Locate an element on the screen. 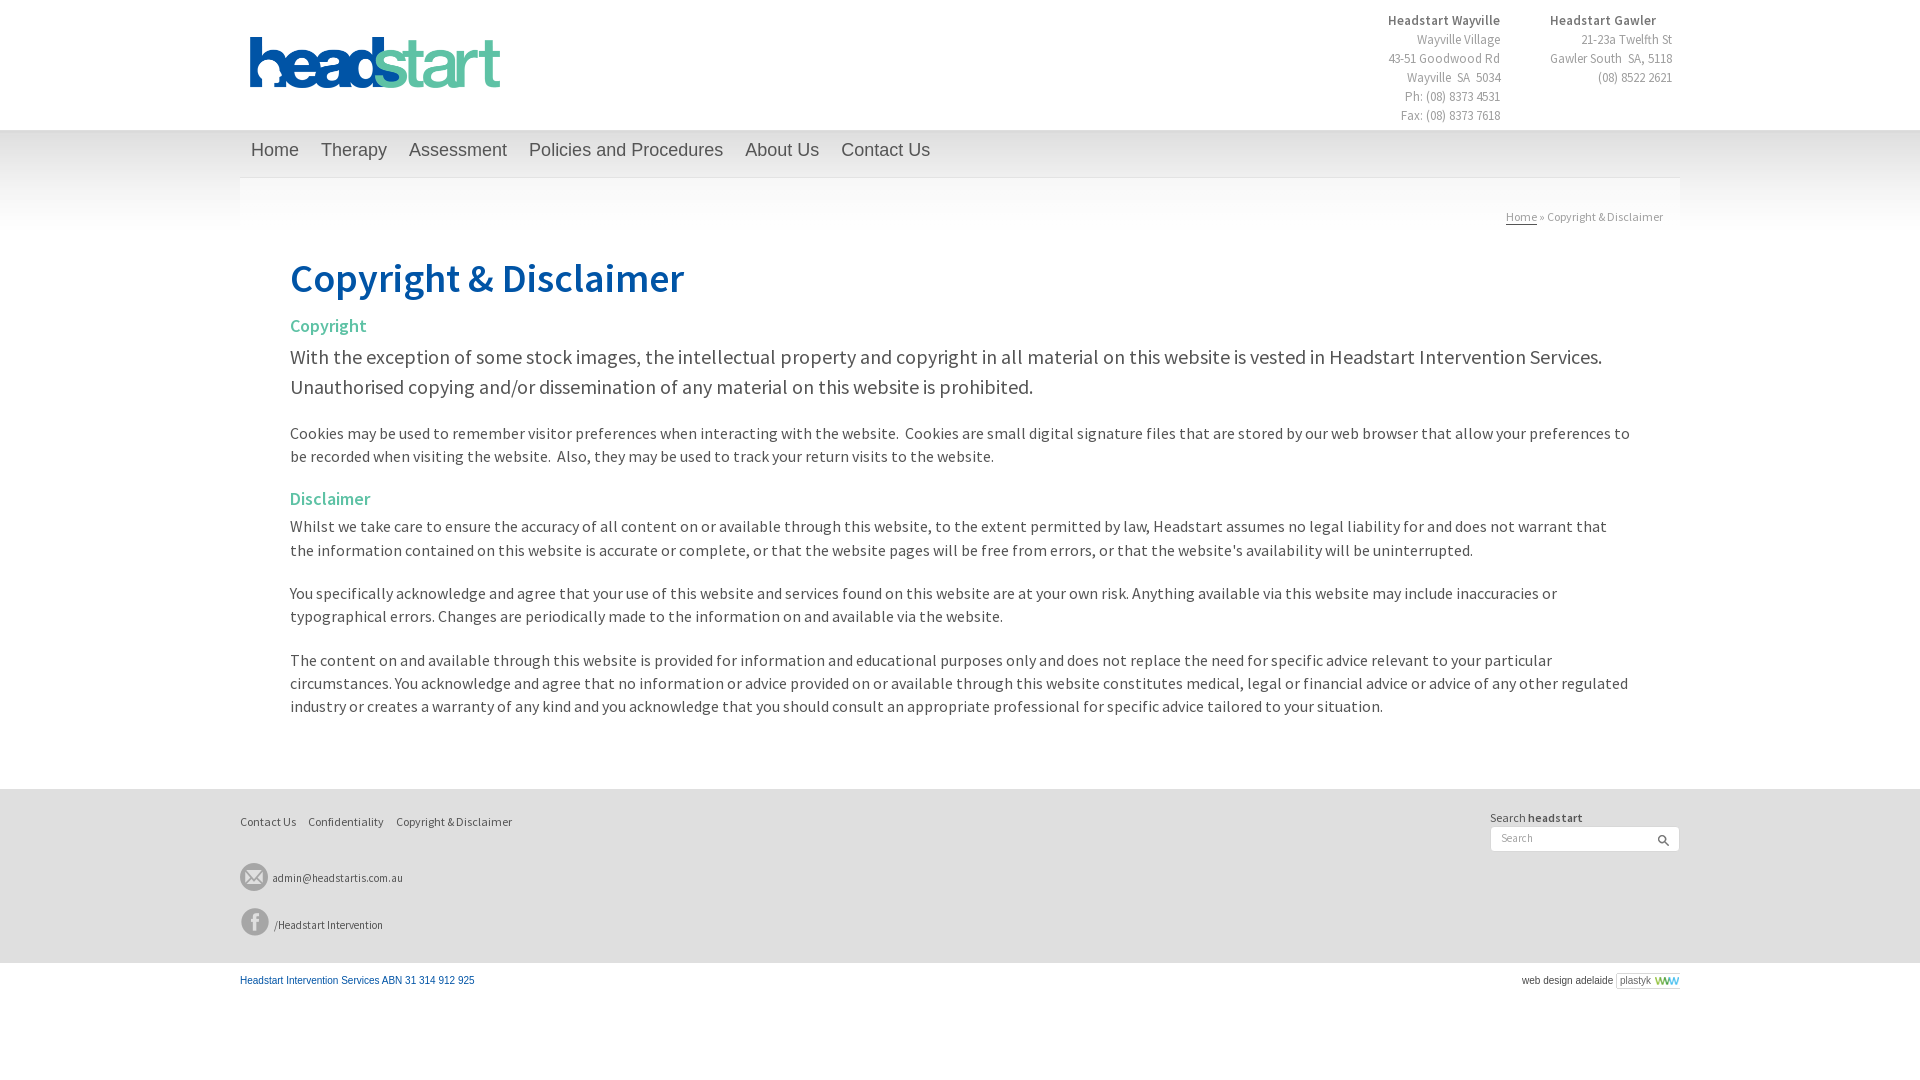 This screenshot has height=1080, width=1920. Contact Us is located at coordinates (886, 151).